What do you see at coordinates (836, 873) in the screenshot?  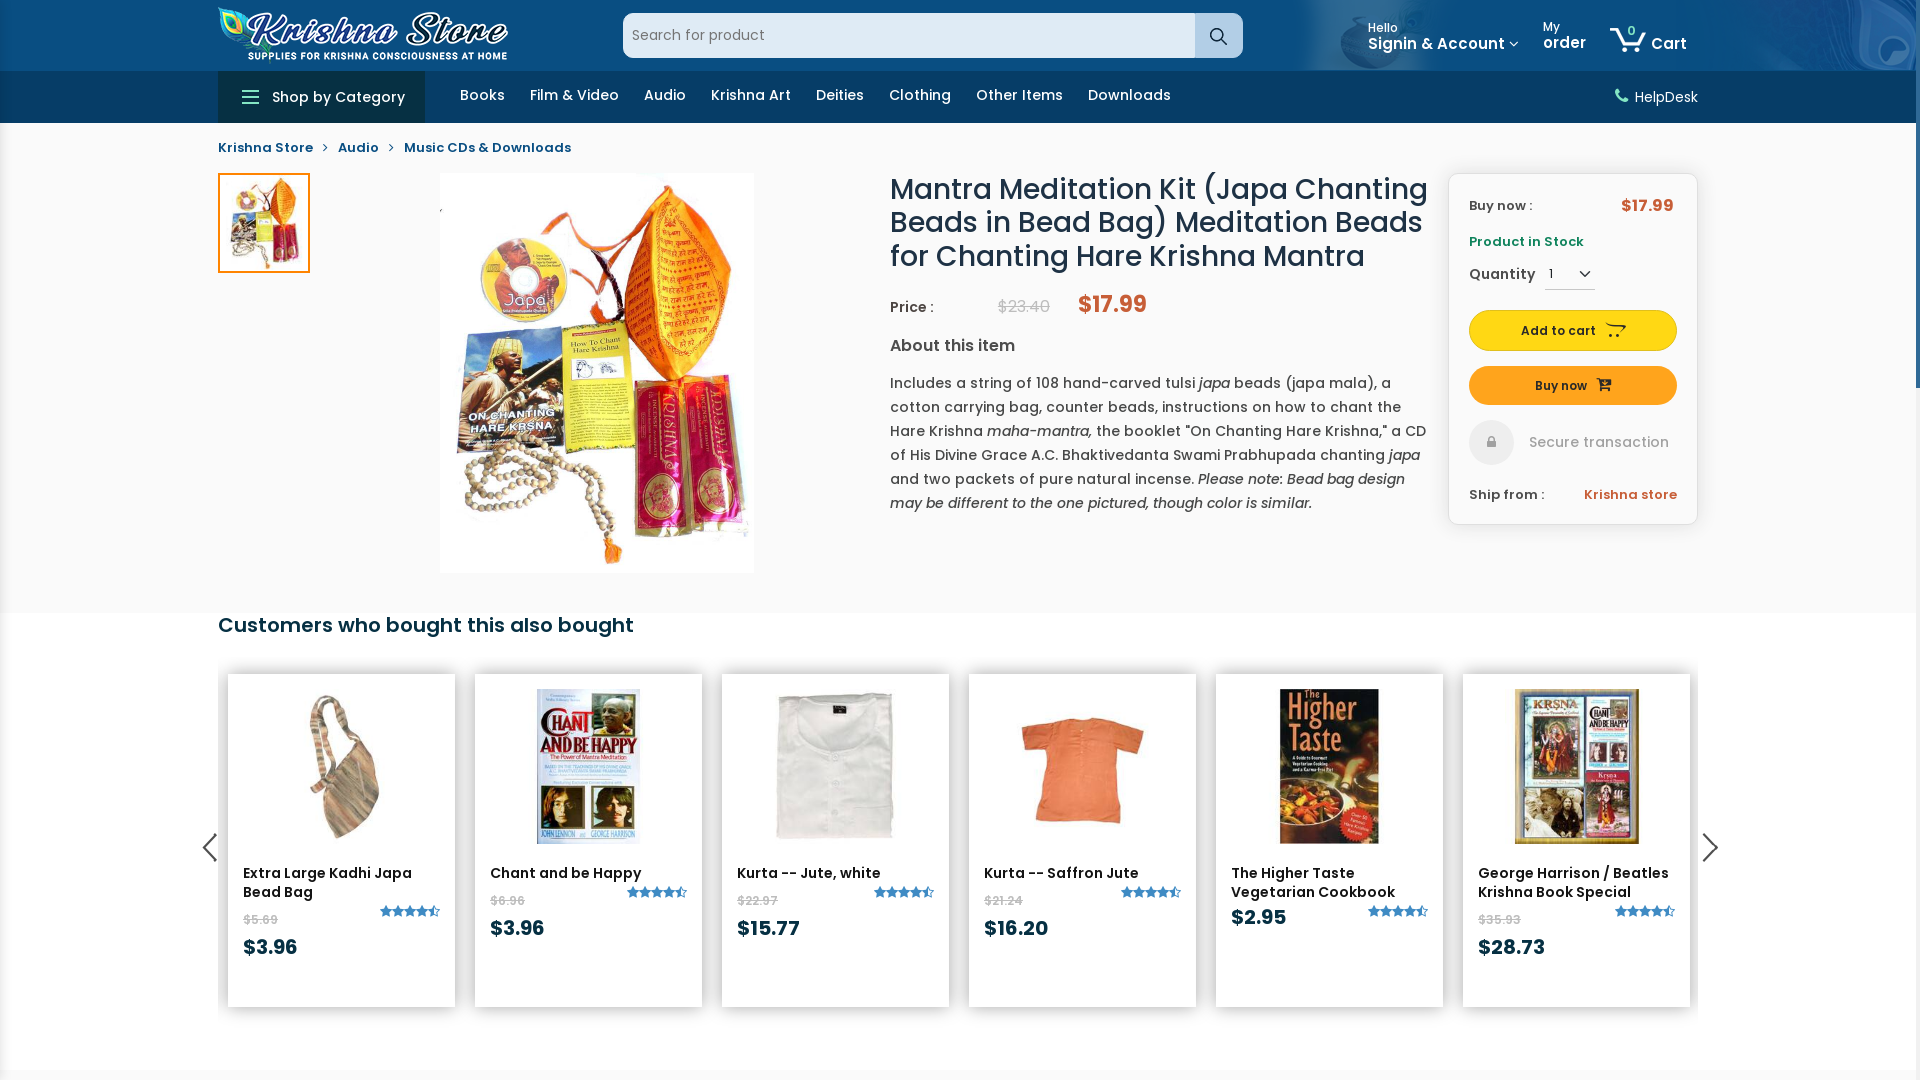 I see `Kurta -- Jute, white` at bounding box center [836, 873].